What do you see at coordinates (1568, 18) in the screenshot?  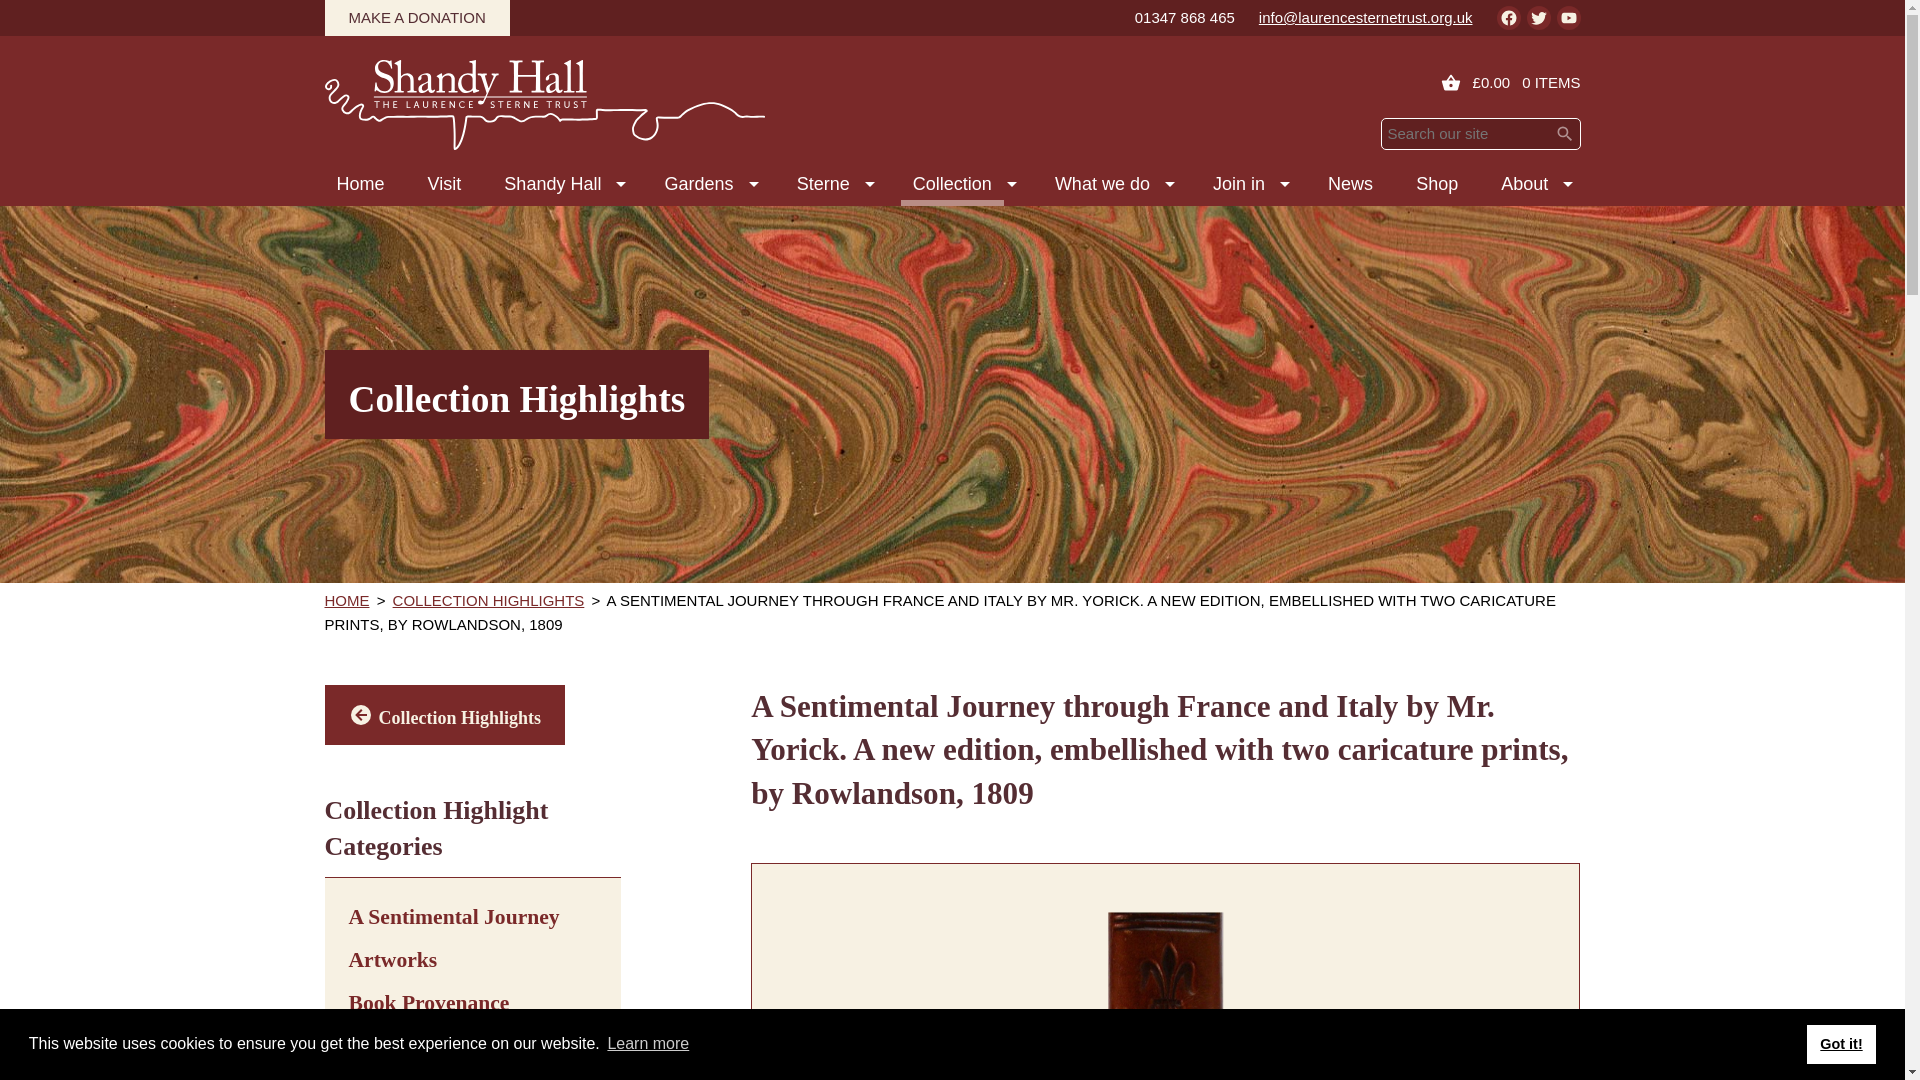 I see `YouTube` at bounding box center [1568, 18].